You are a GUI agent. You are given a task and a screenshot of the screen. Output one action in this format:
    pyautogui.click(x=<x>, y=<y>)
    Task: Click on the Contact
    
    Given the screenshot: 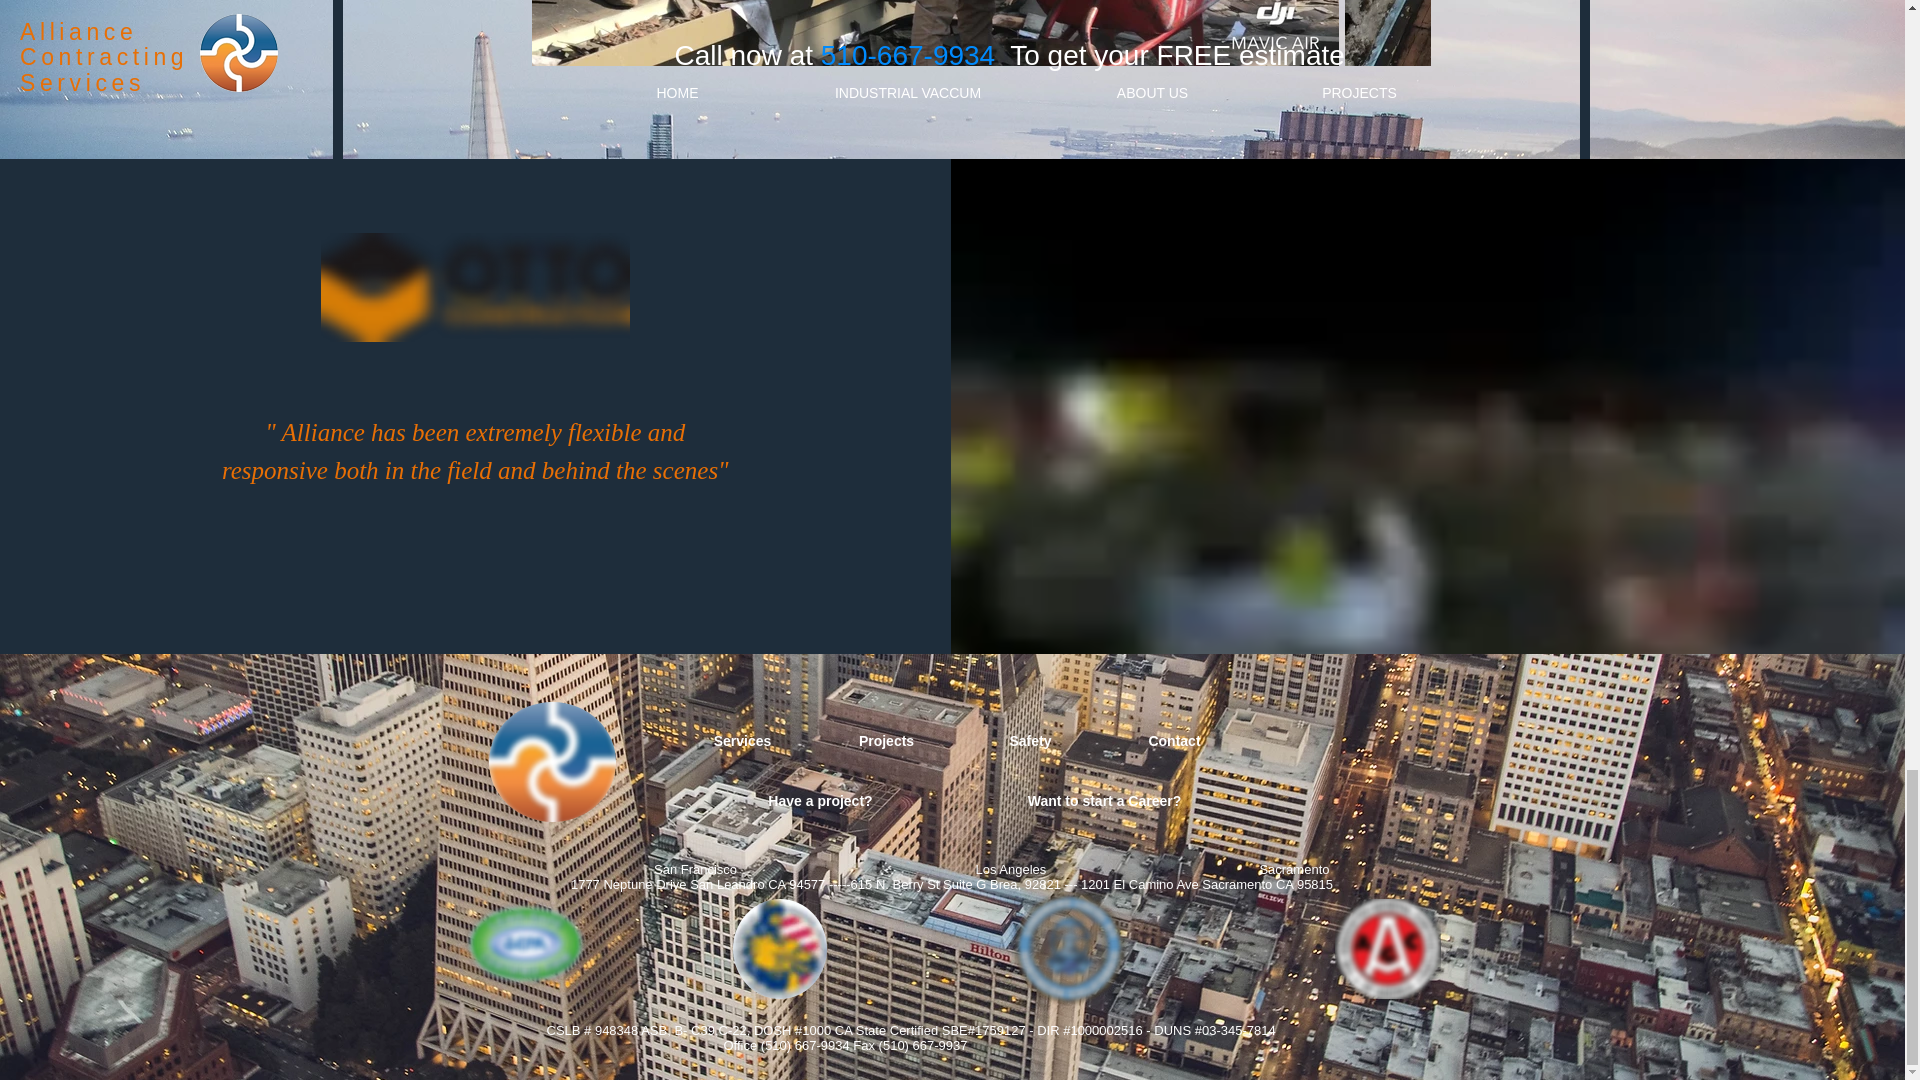 What is the action you would take?
    pyautogui.click(x=1174, y=742)
    